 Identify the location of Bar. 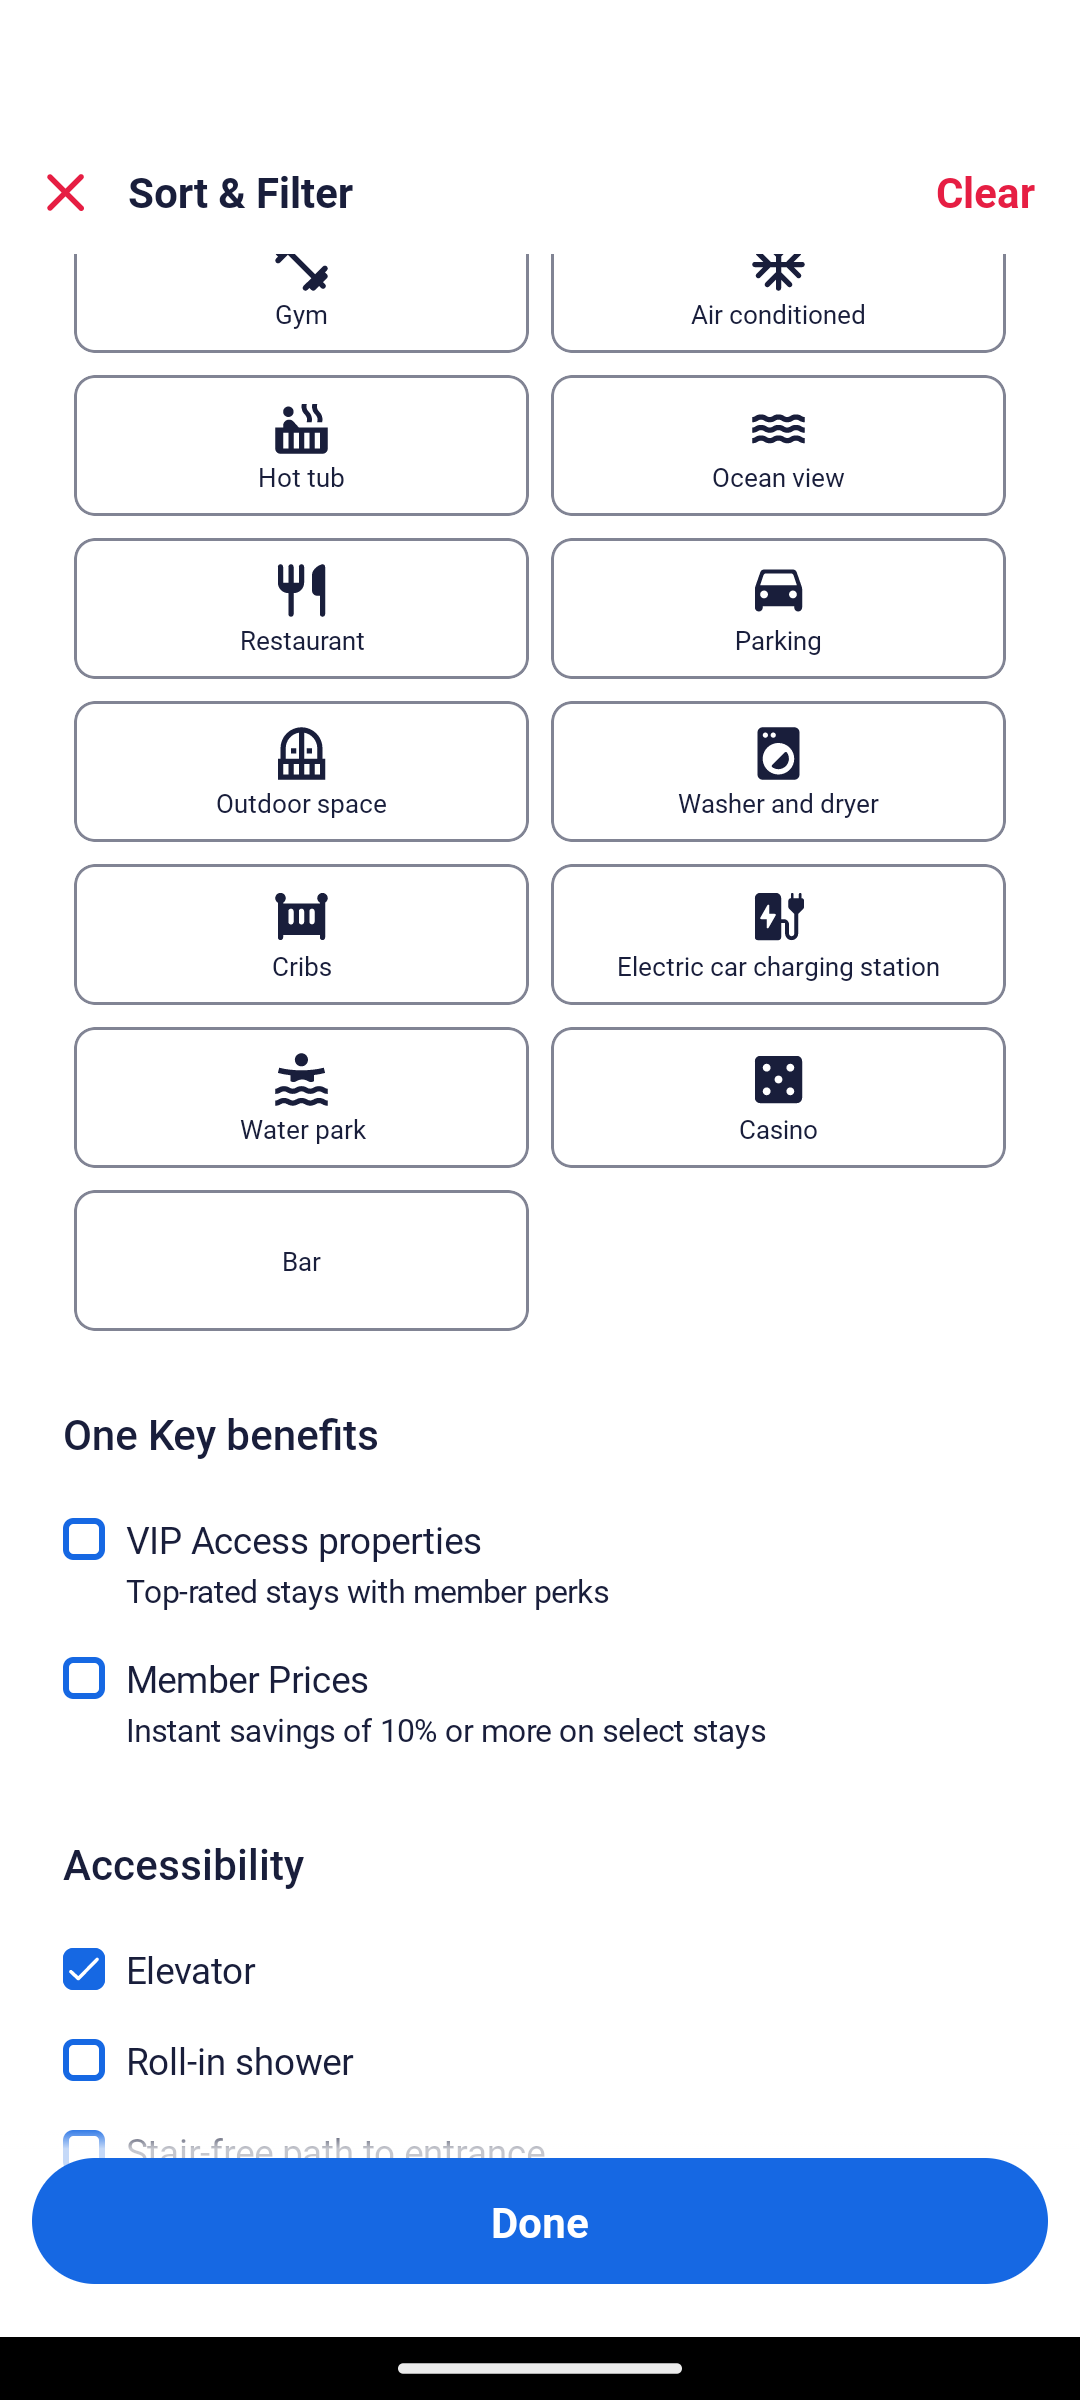
(302, 1261).